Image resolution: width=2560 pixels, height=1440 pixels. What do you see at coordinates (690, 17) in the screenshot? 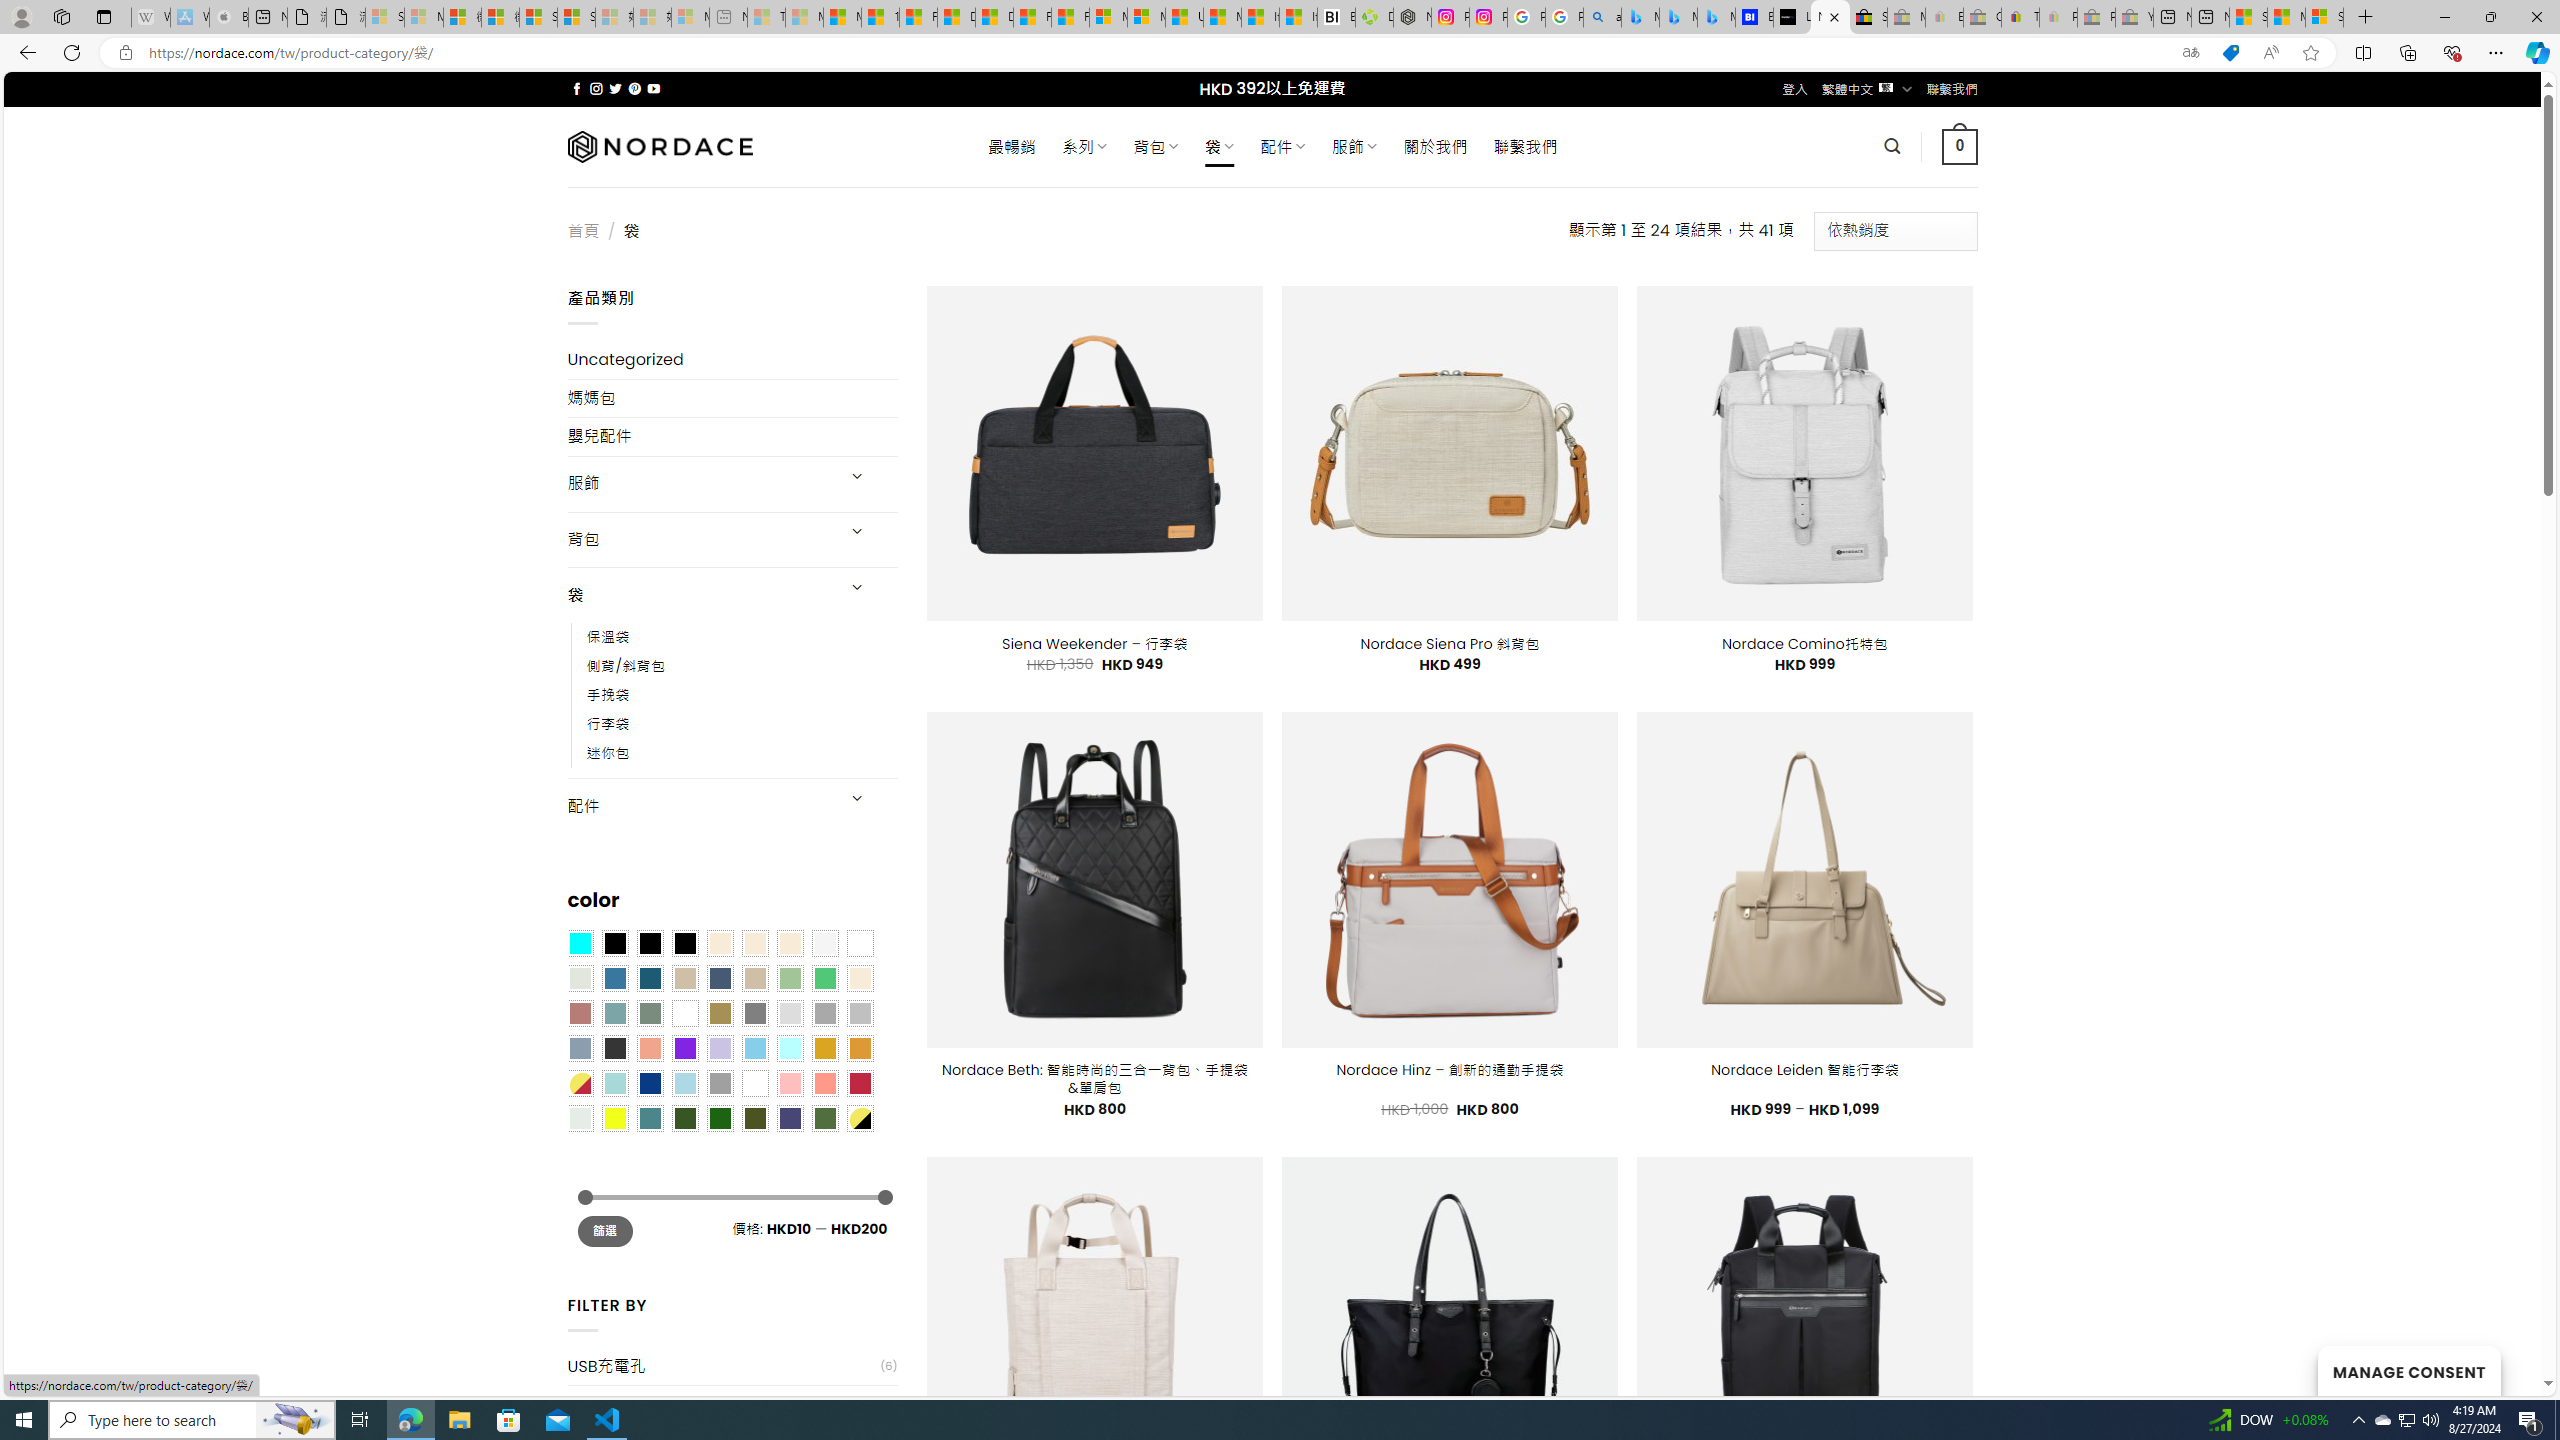
I see `Microsoft account | Account Checkup - Sleeping` at bounding box center [690, 17].